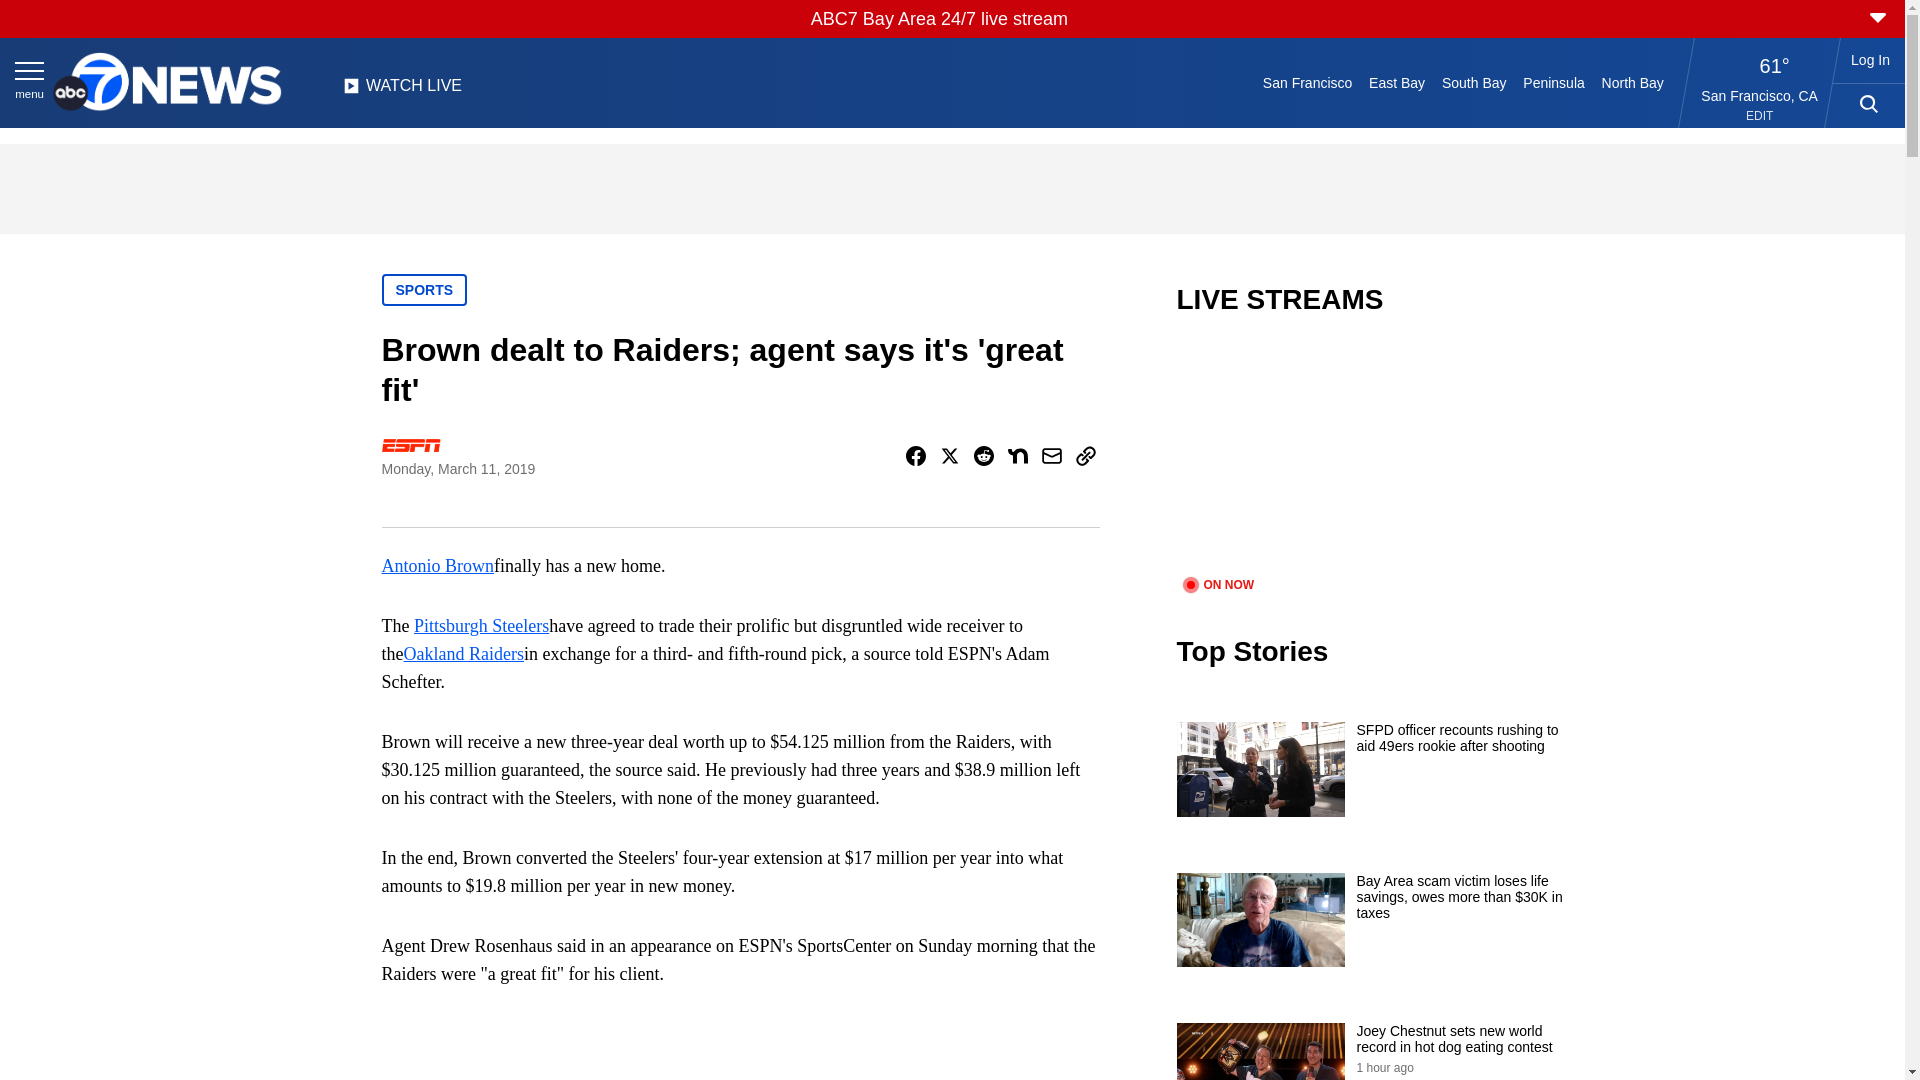 Image resolution: width=1920 pixels, height=1080 pixels. Describe the element at coordinates (1474, 82) in the screenshot. I see `South Bay` at that location.